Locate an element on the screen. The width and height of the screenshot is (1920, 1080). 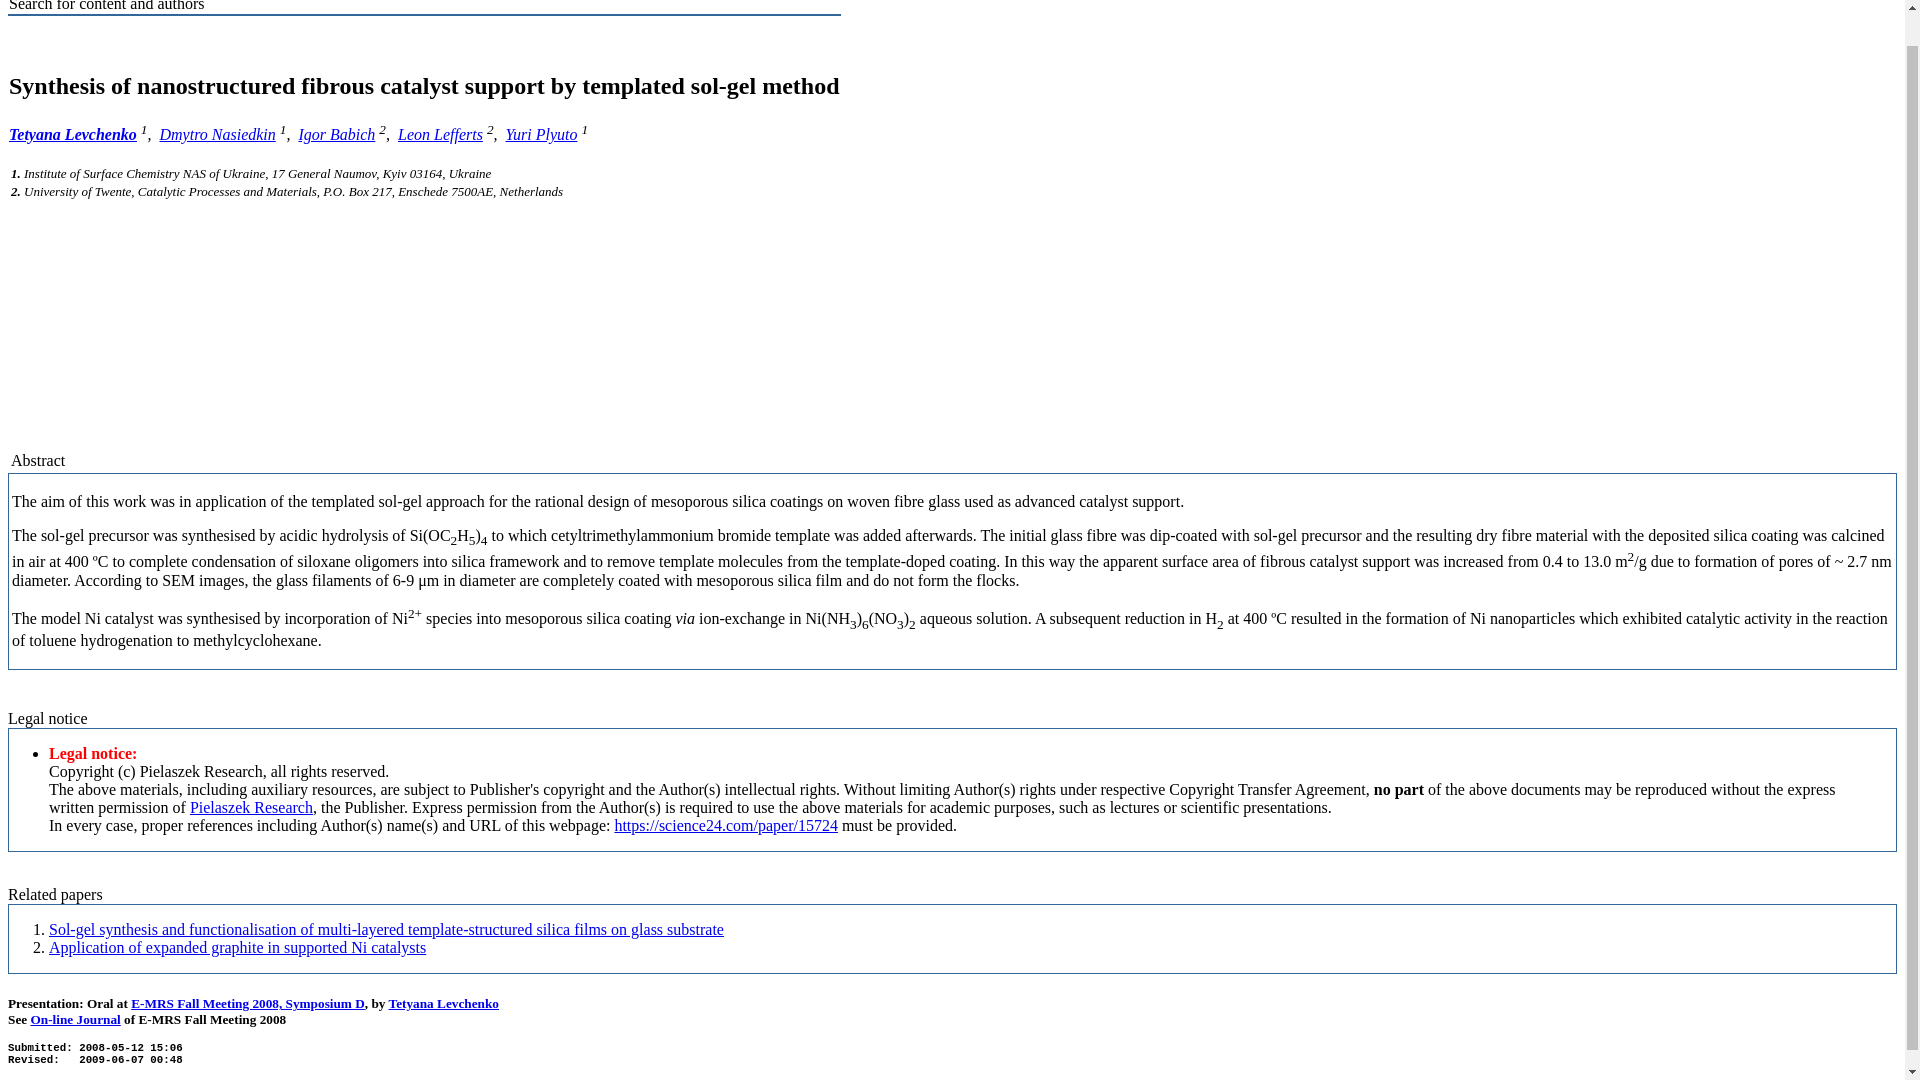
copyright is located at coordinates (219, 770).